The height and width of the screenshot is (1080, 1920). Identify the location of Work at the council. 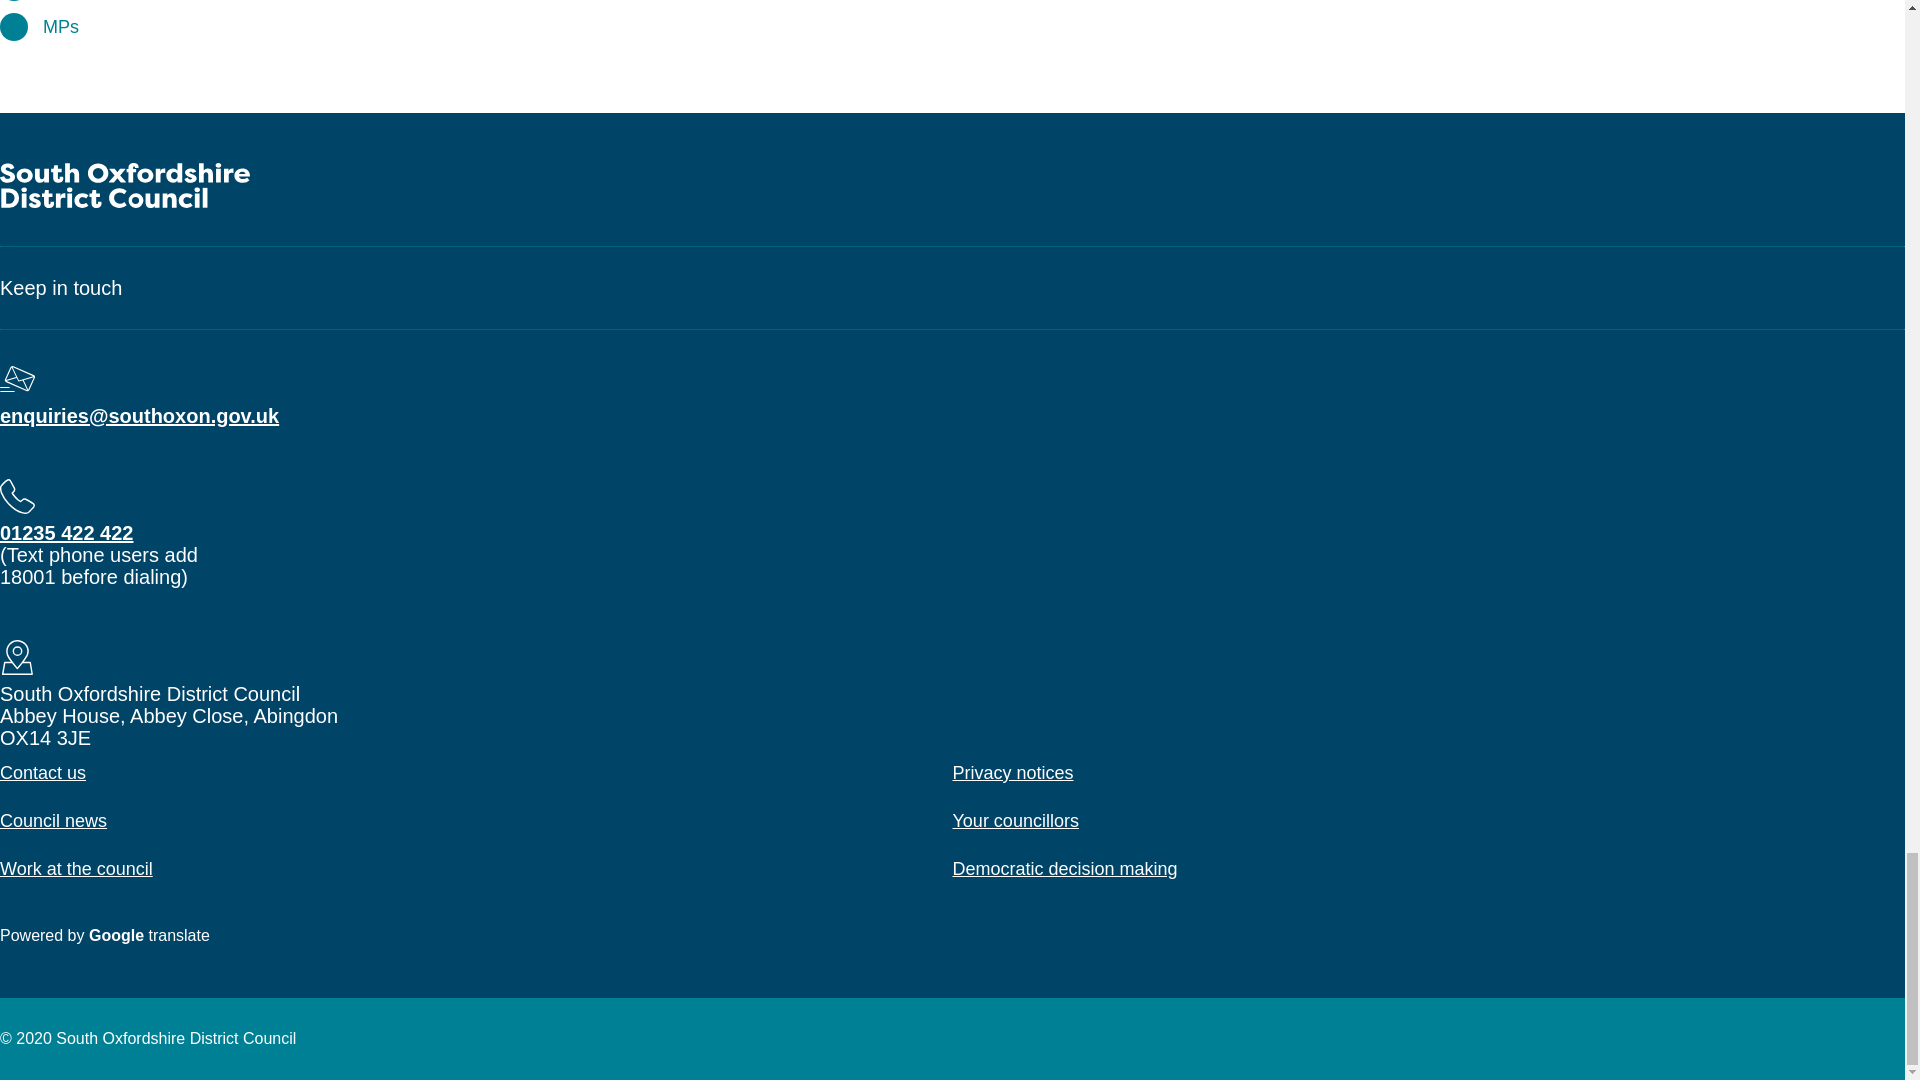
(76, 868).